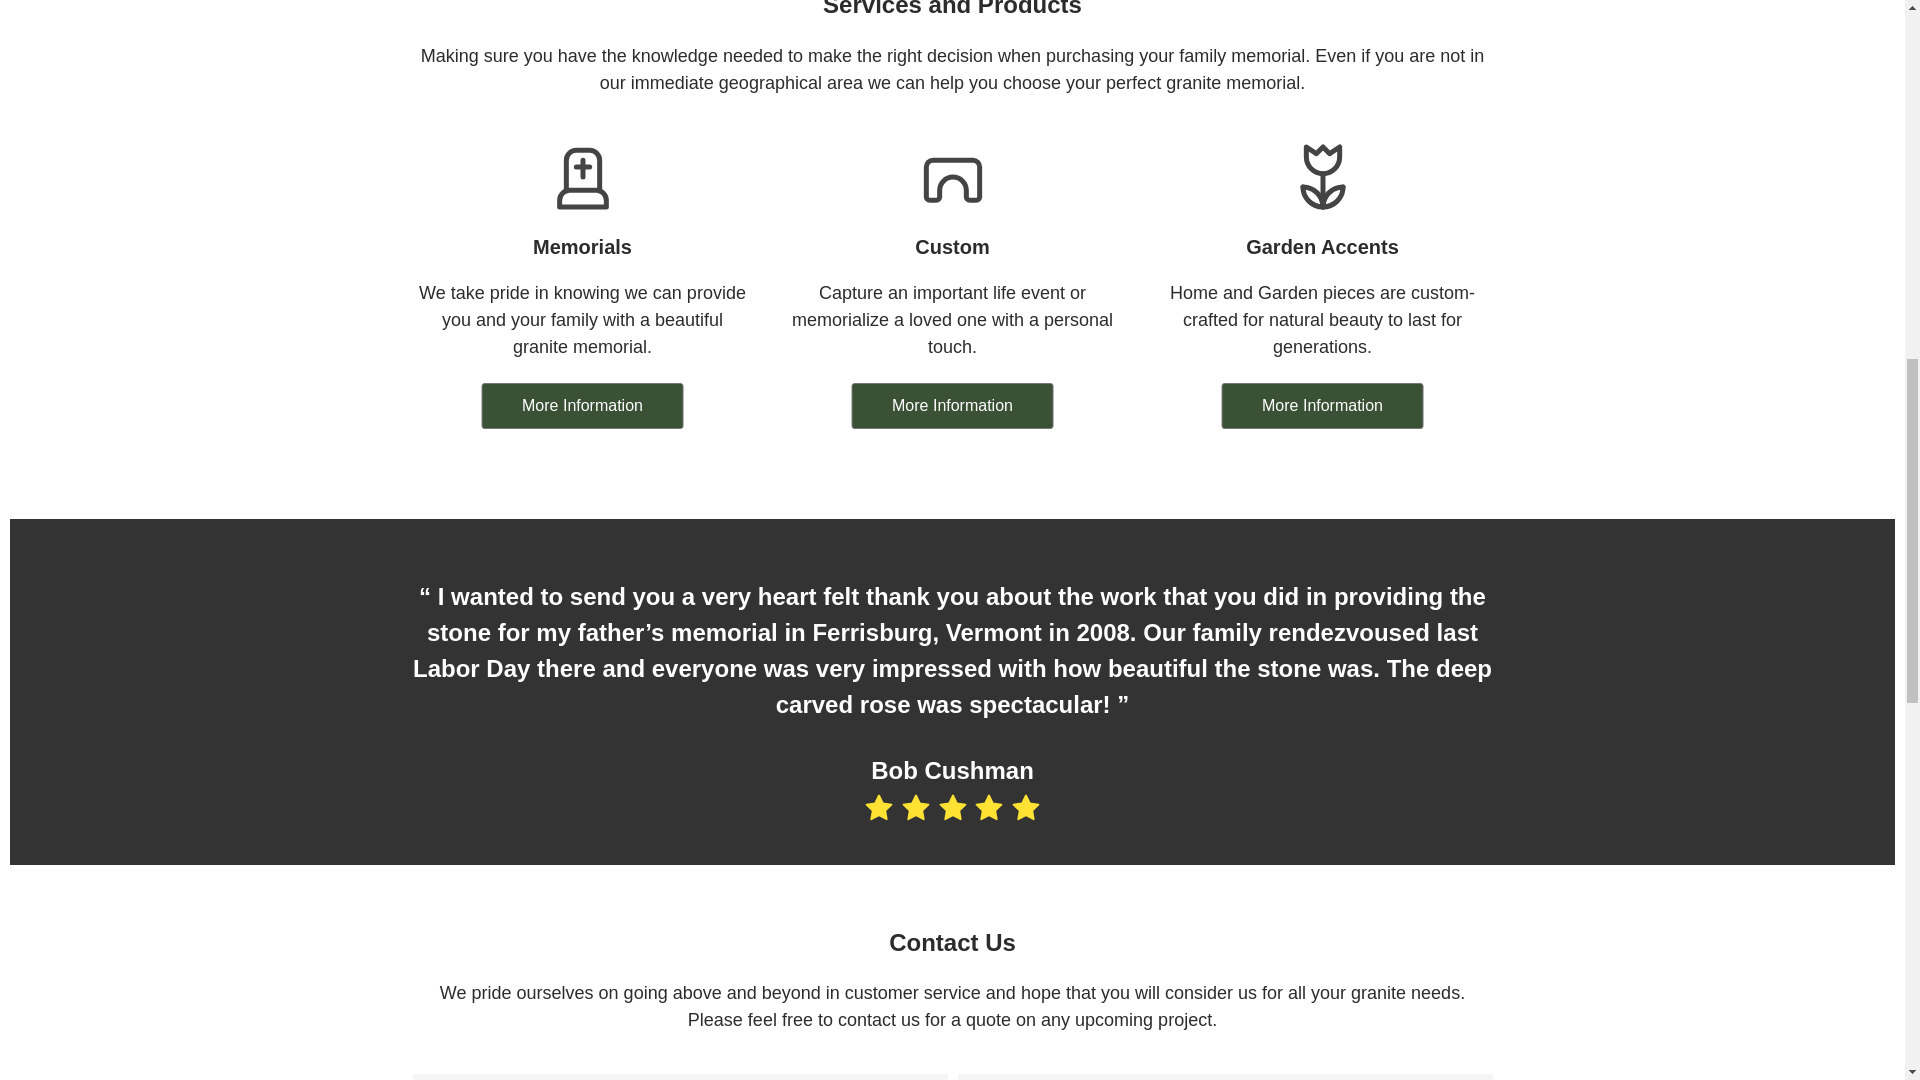  What do you see at coordinates (952, 406) in the screenshot?
I see `More Information` at bounding box center [952, 406].